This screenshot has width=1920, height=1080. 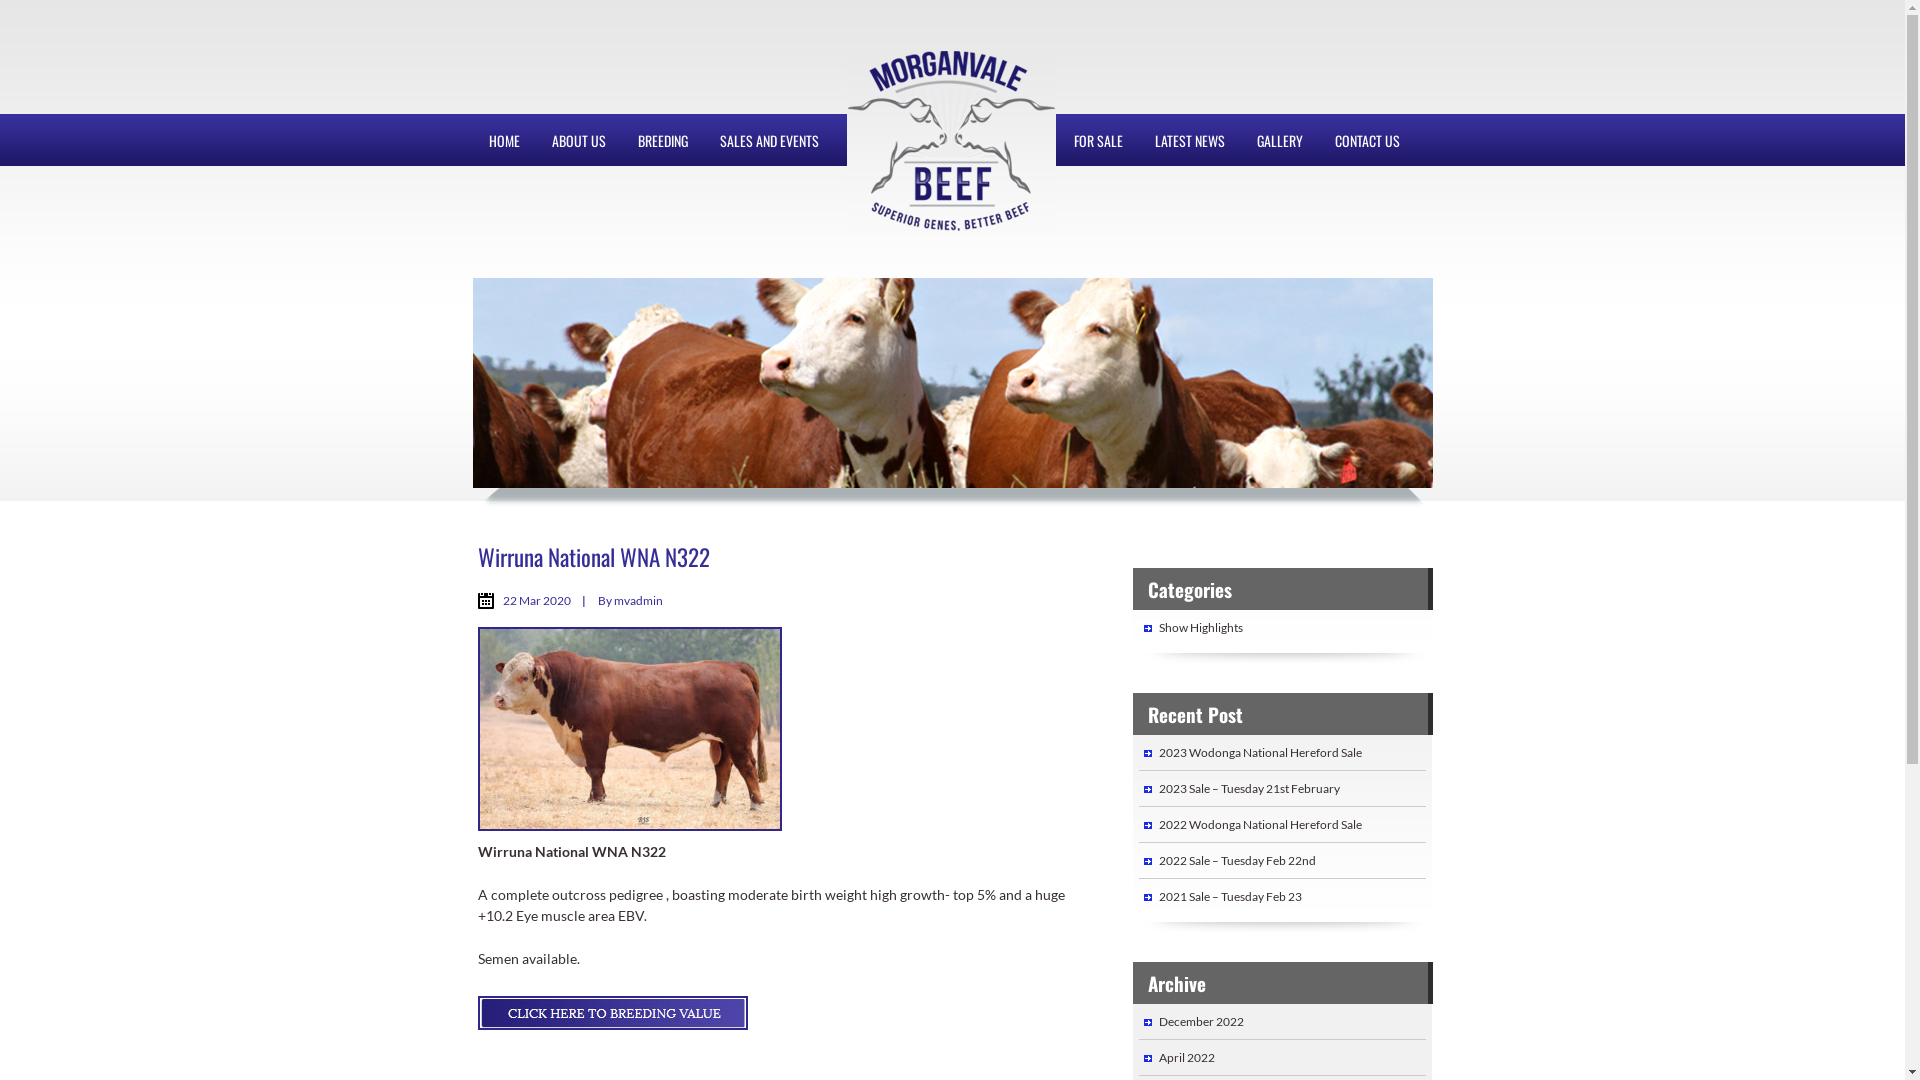 What do you see at coordinates (770, 140) in the screenshot?
I see `SALES AND EVENTS` at bounding box center [770, 140].